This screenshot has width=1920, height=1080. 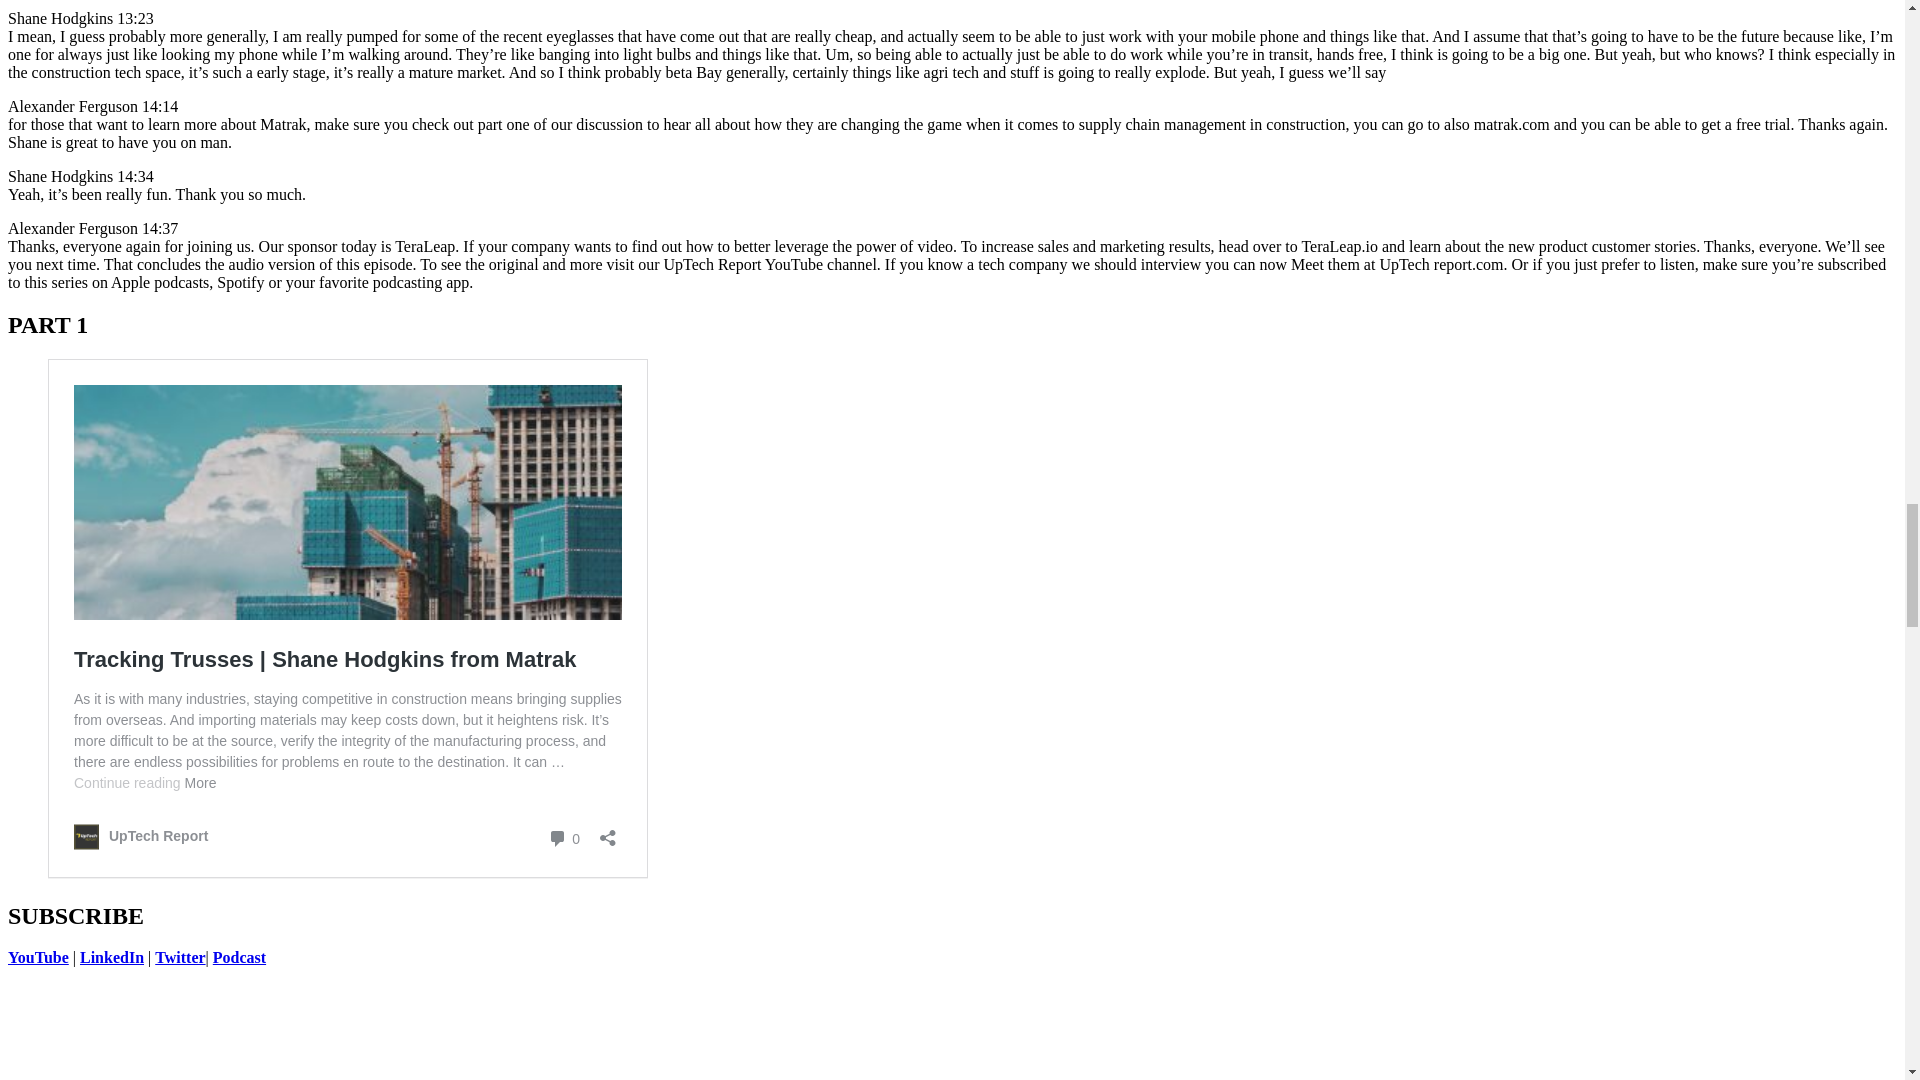 I want to click on Twitter, so click(x=180, y=957).